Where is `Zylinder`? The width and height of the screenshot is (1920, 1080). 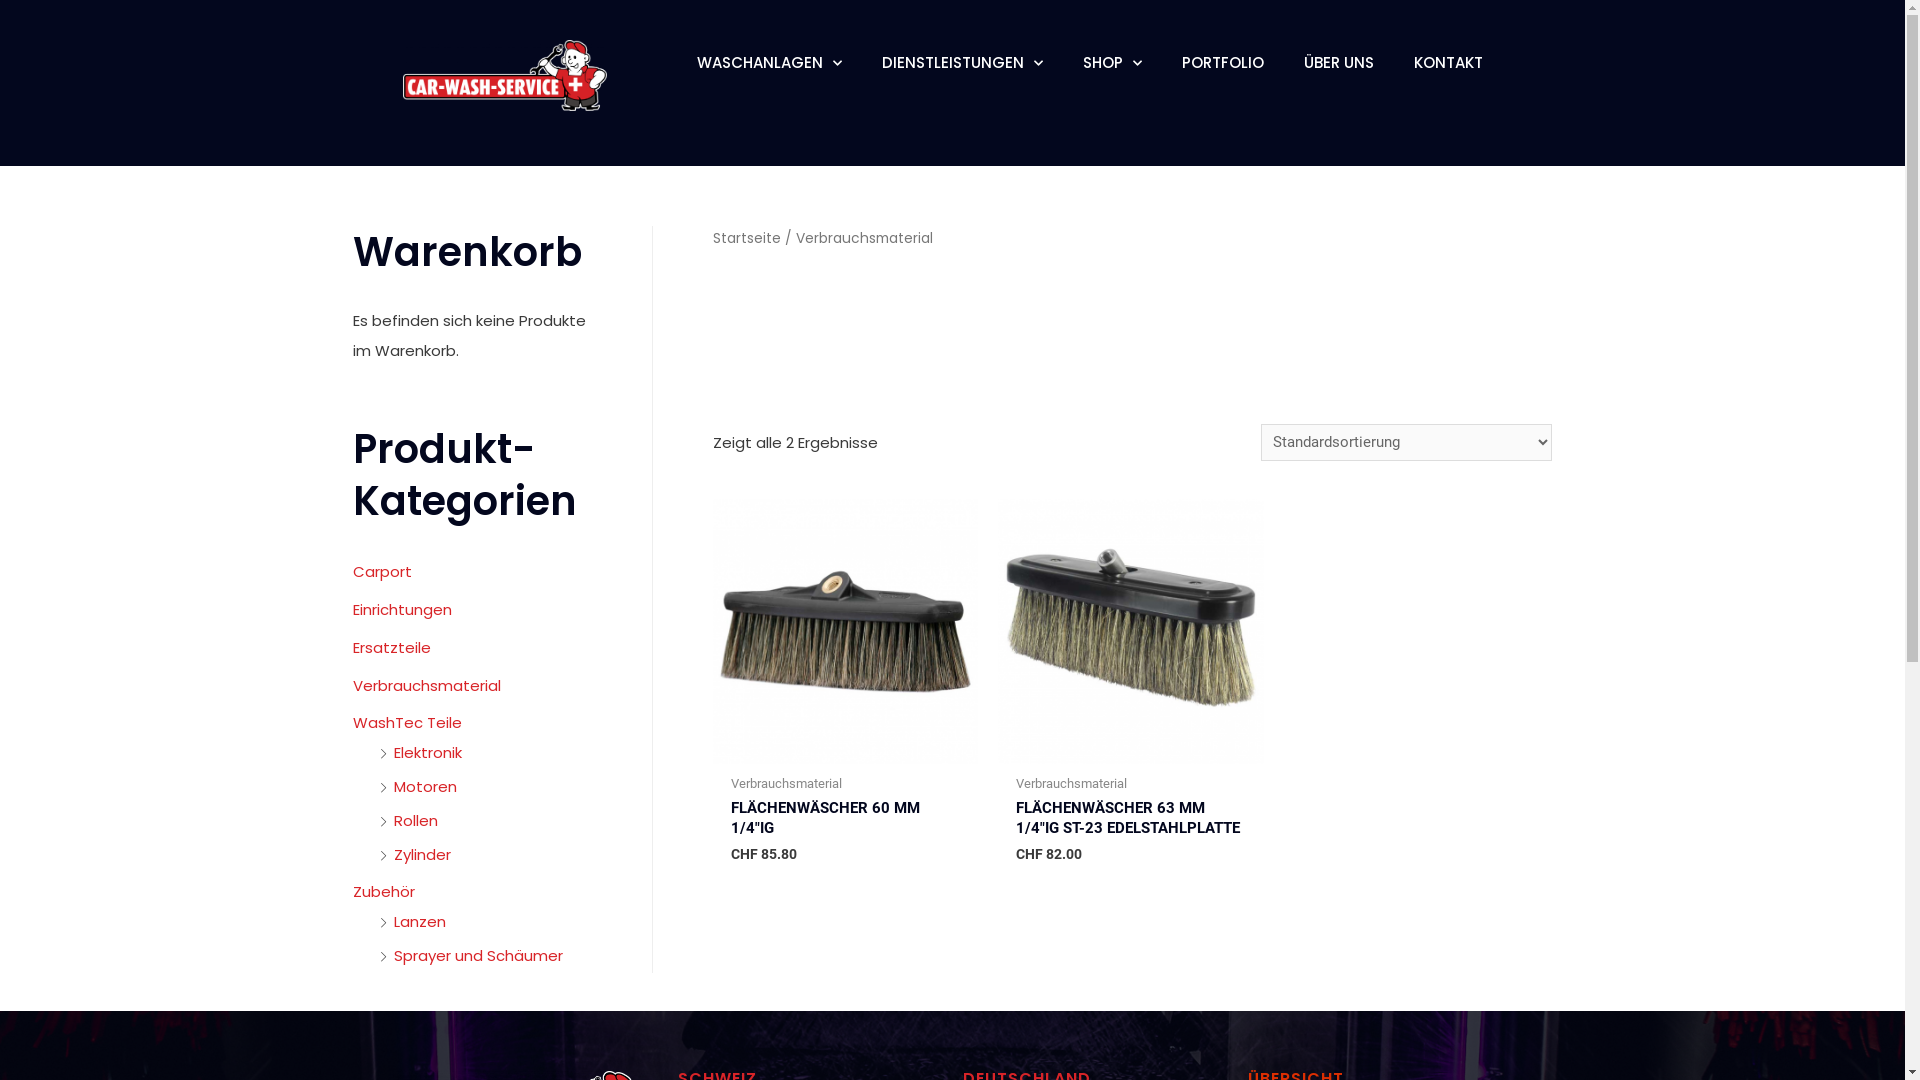
Zylinder is located at coordinates (422, 854).